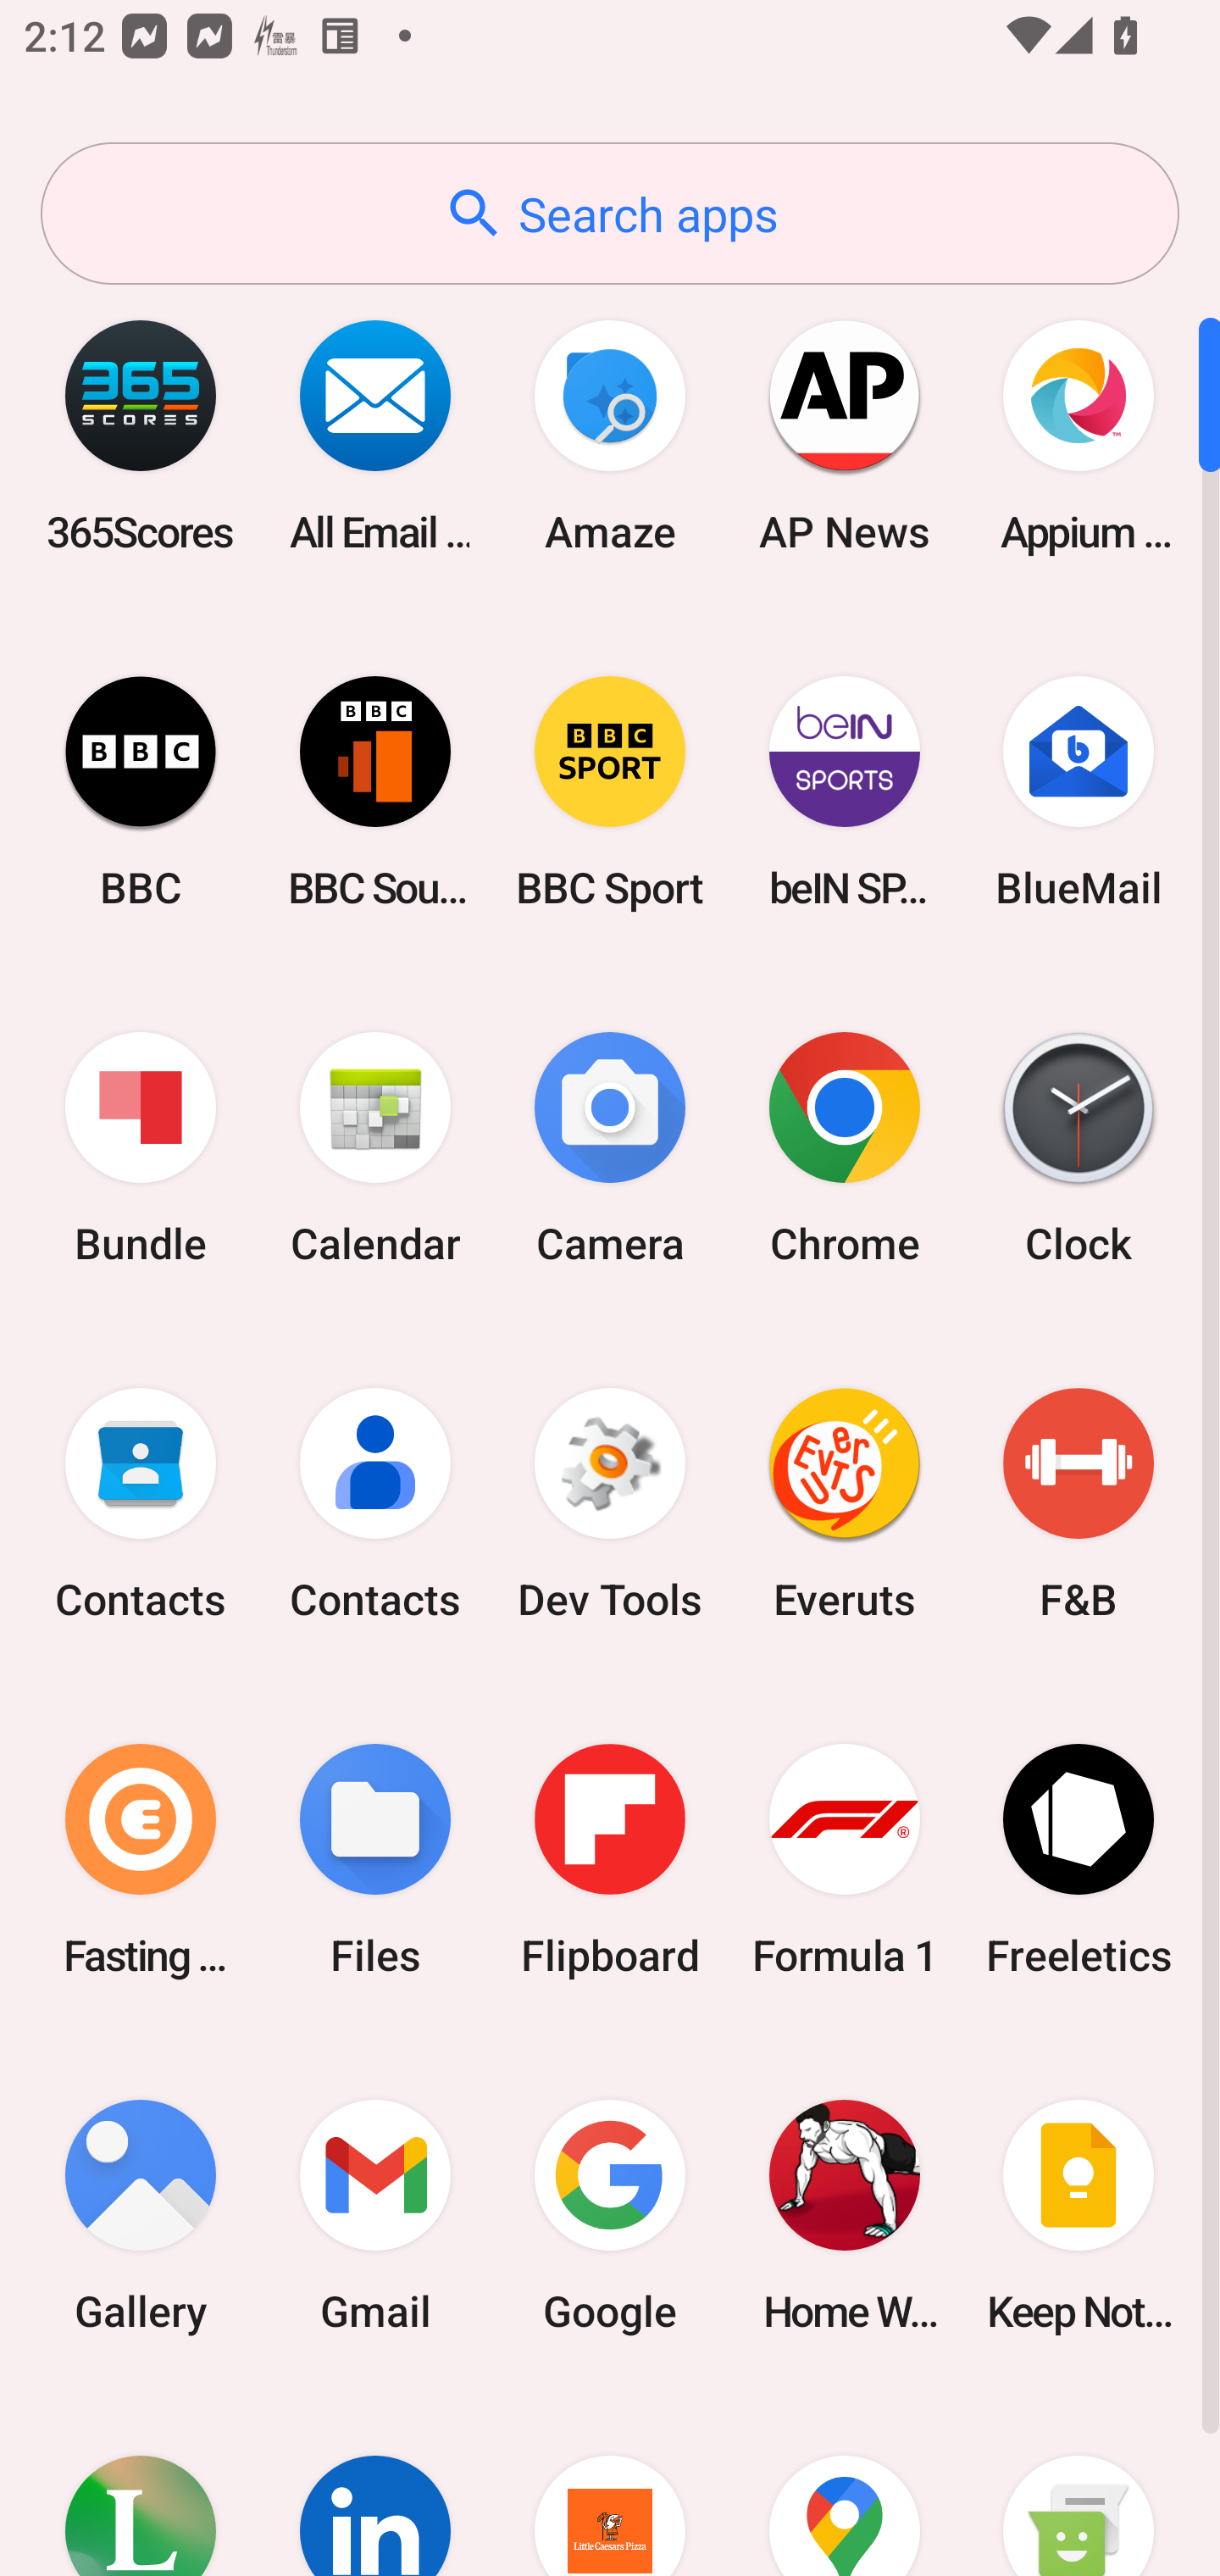 Image resolution: width=1220 pixels, height=2576 pixels. I want to click on Appium Settings, so click(1079, 436).